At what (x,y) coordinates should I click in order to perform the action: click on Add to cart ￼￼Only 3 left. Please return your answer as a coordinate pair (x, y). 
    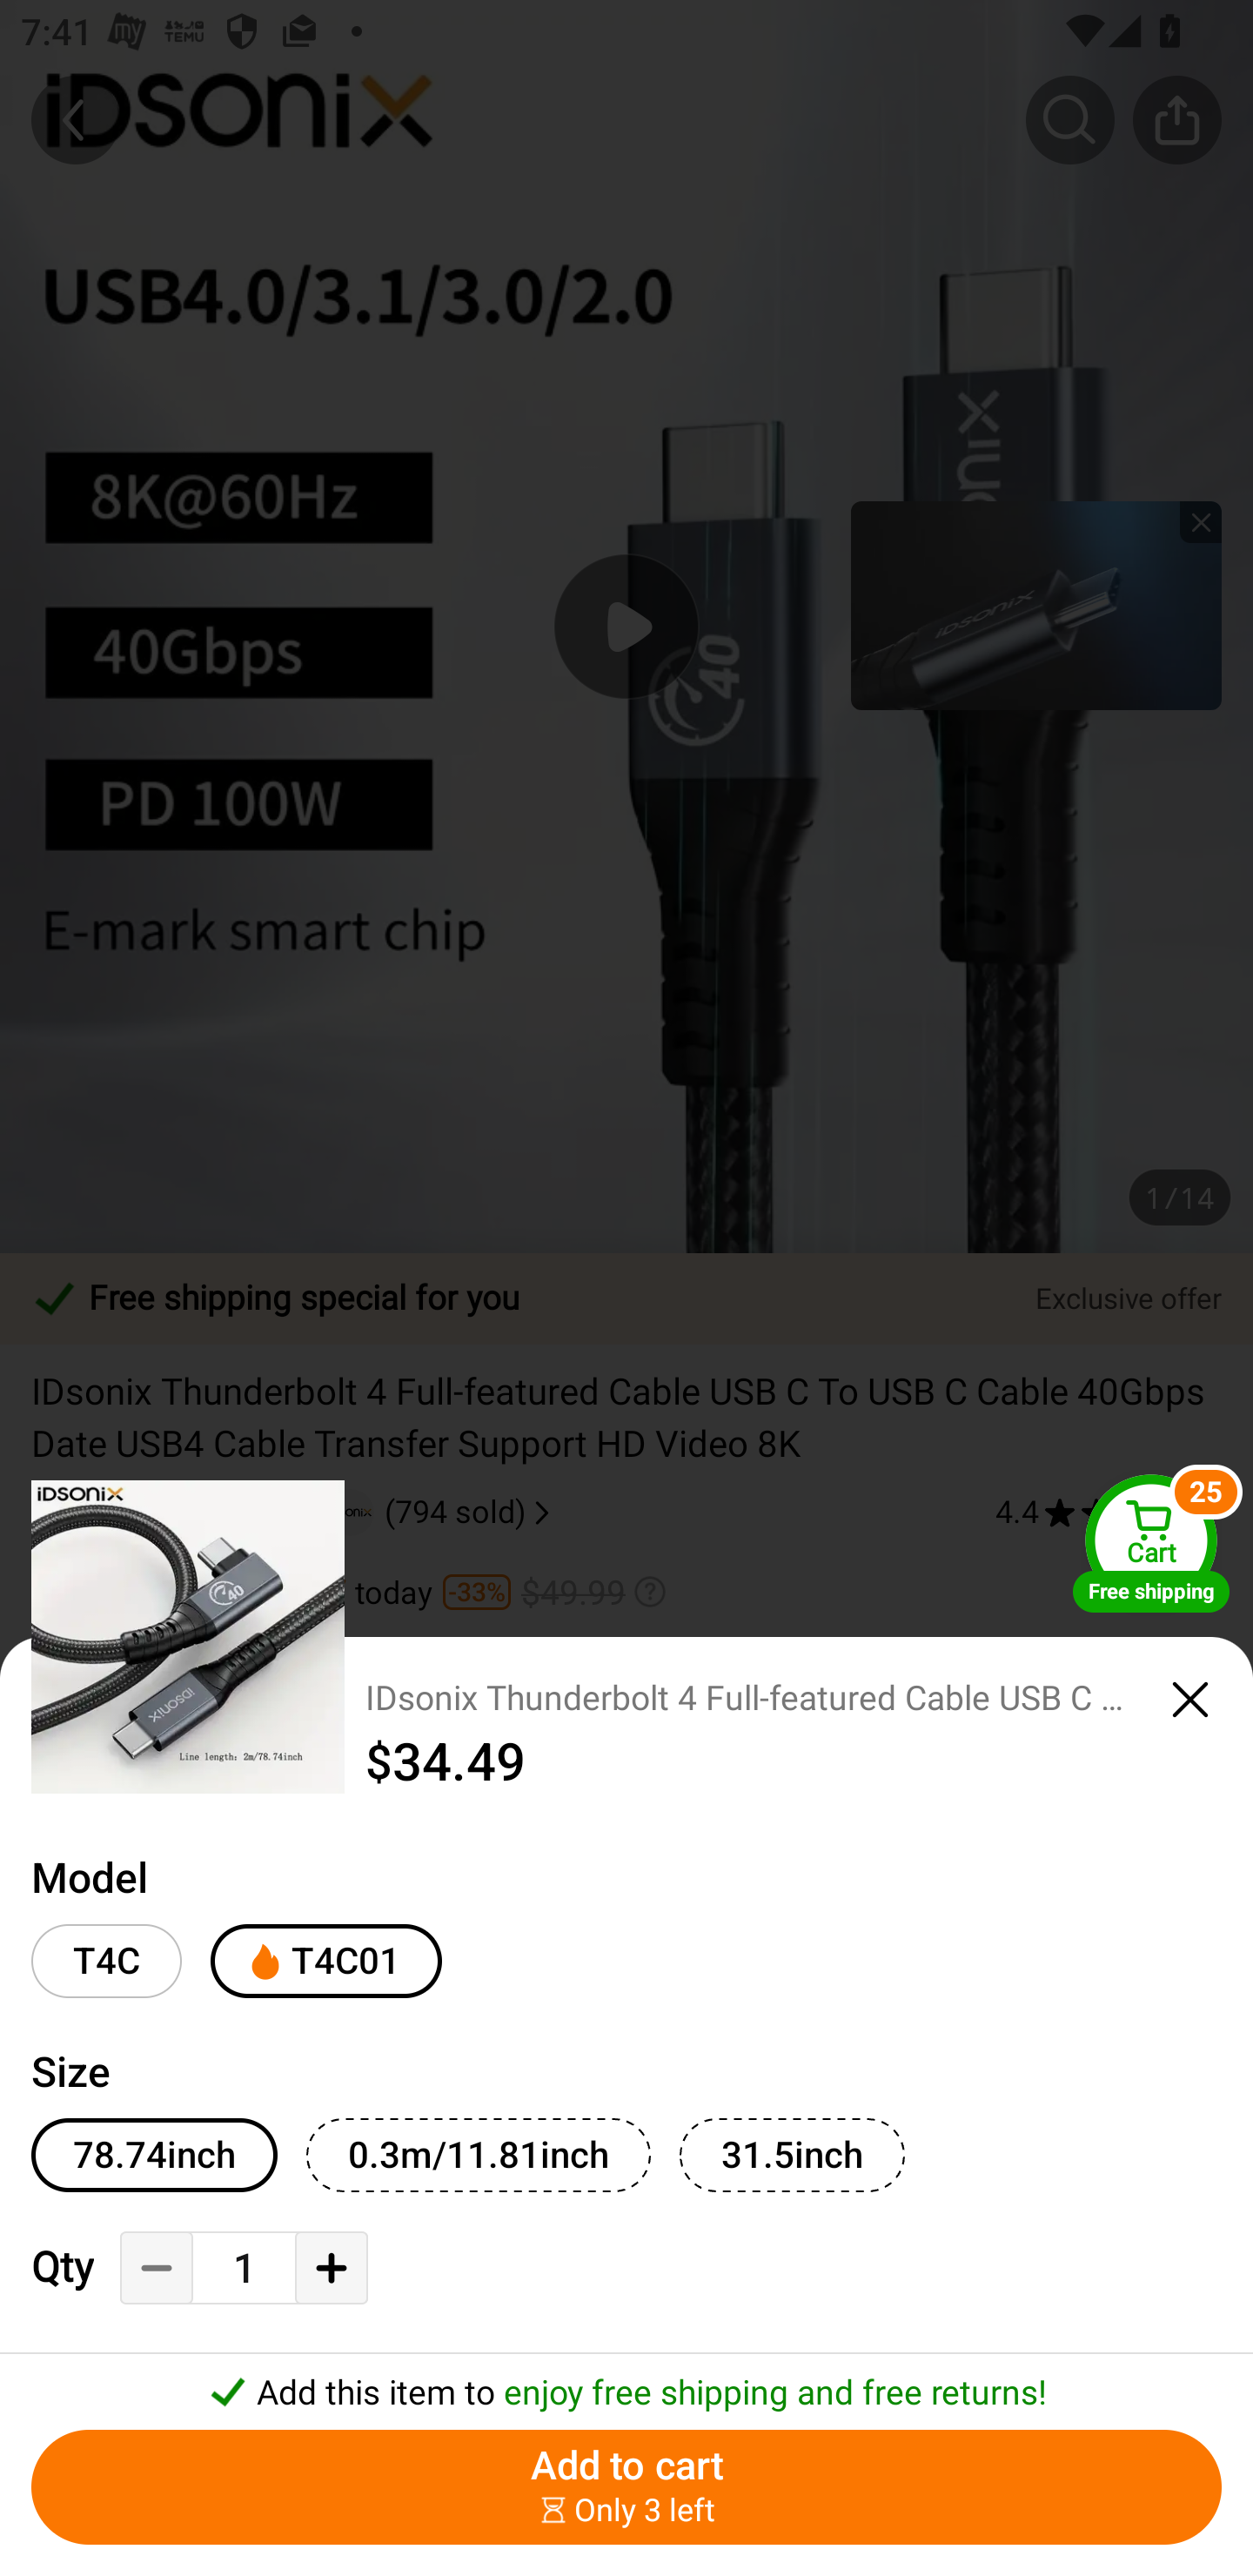
    Looking at the image, I should click on (626, 2487).